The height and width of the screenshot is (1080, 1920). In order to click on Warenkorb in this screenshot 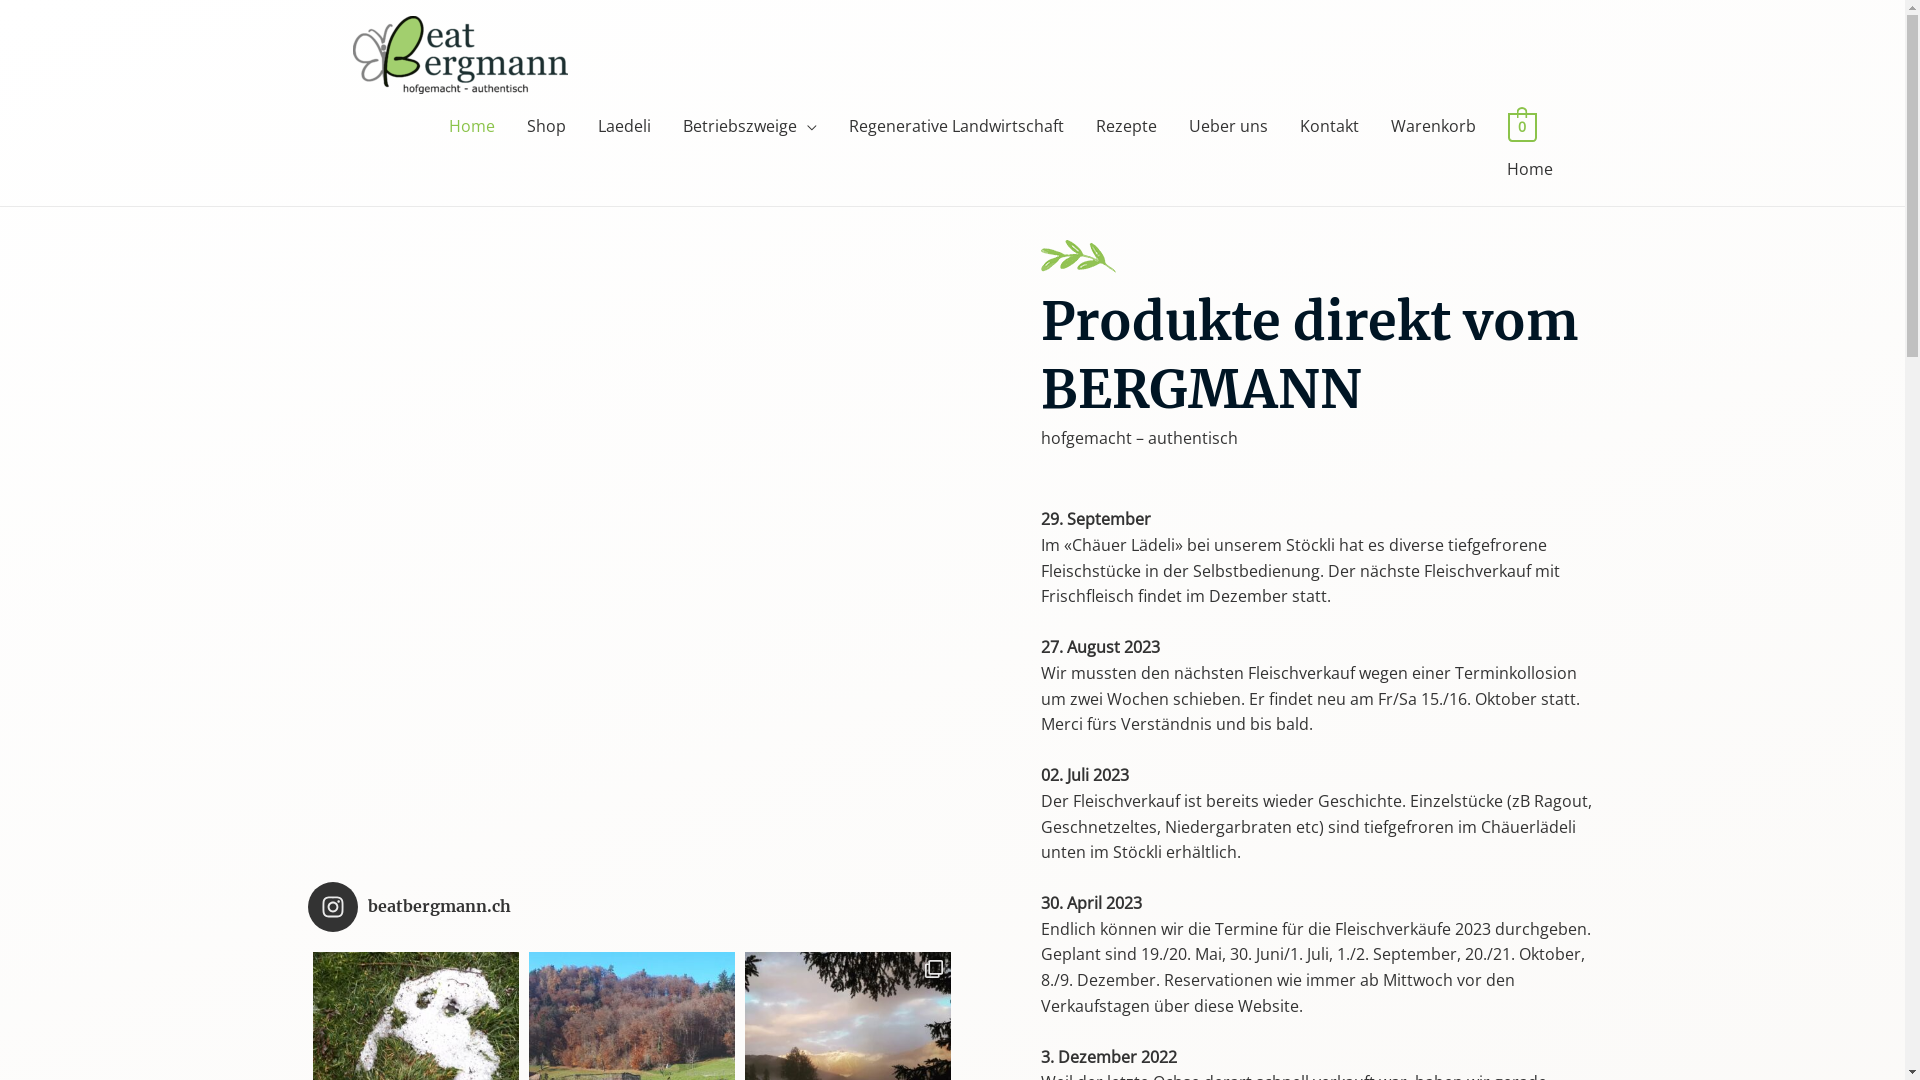, I will do `click(1434, 126)`.